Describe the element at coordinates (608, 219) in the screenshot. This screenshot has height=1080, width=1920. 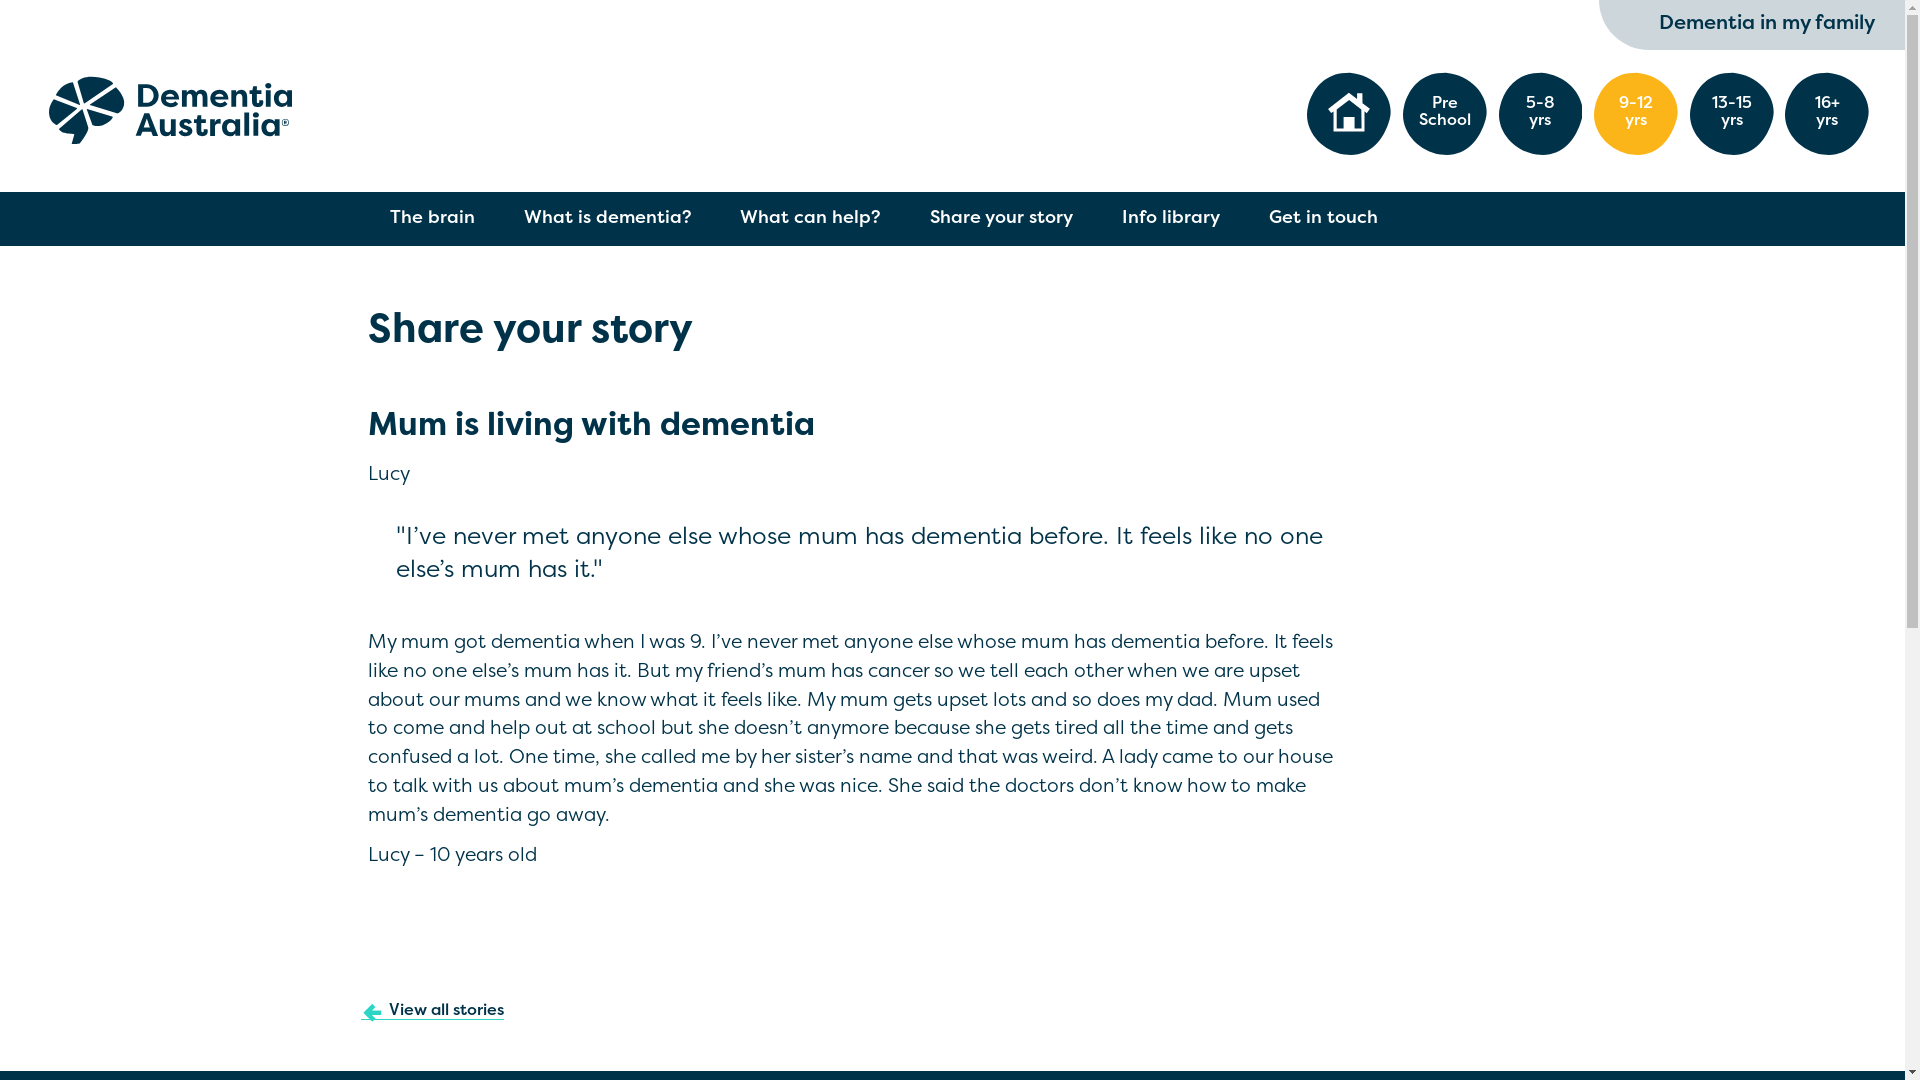
I see `What is dementia?` at that location.